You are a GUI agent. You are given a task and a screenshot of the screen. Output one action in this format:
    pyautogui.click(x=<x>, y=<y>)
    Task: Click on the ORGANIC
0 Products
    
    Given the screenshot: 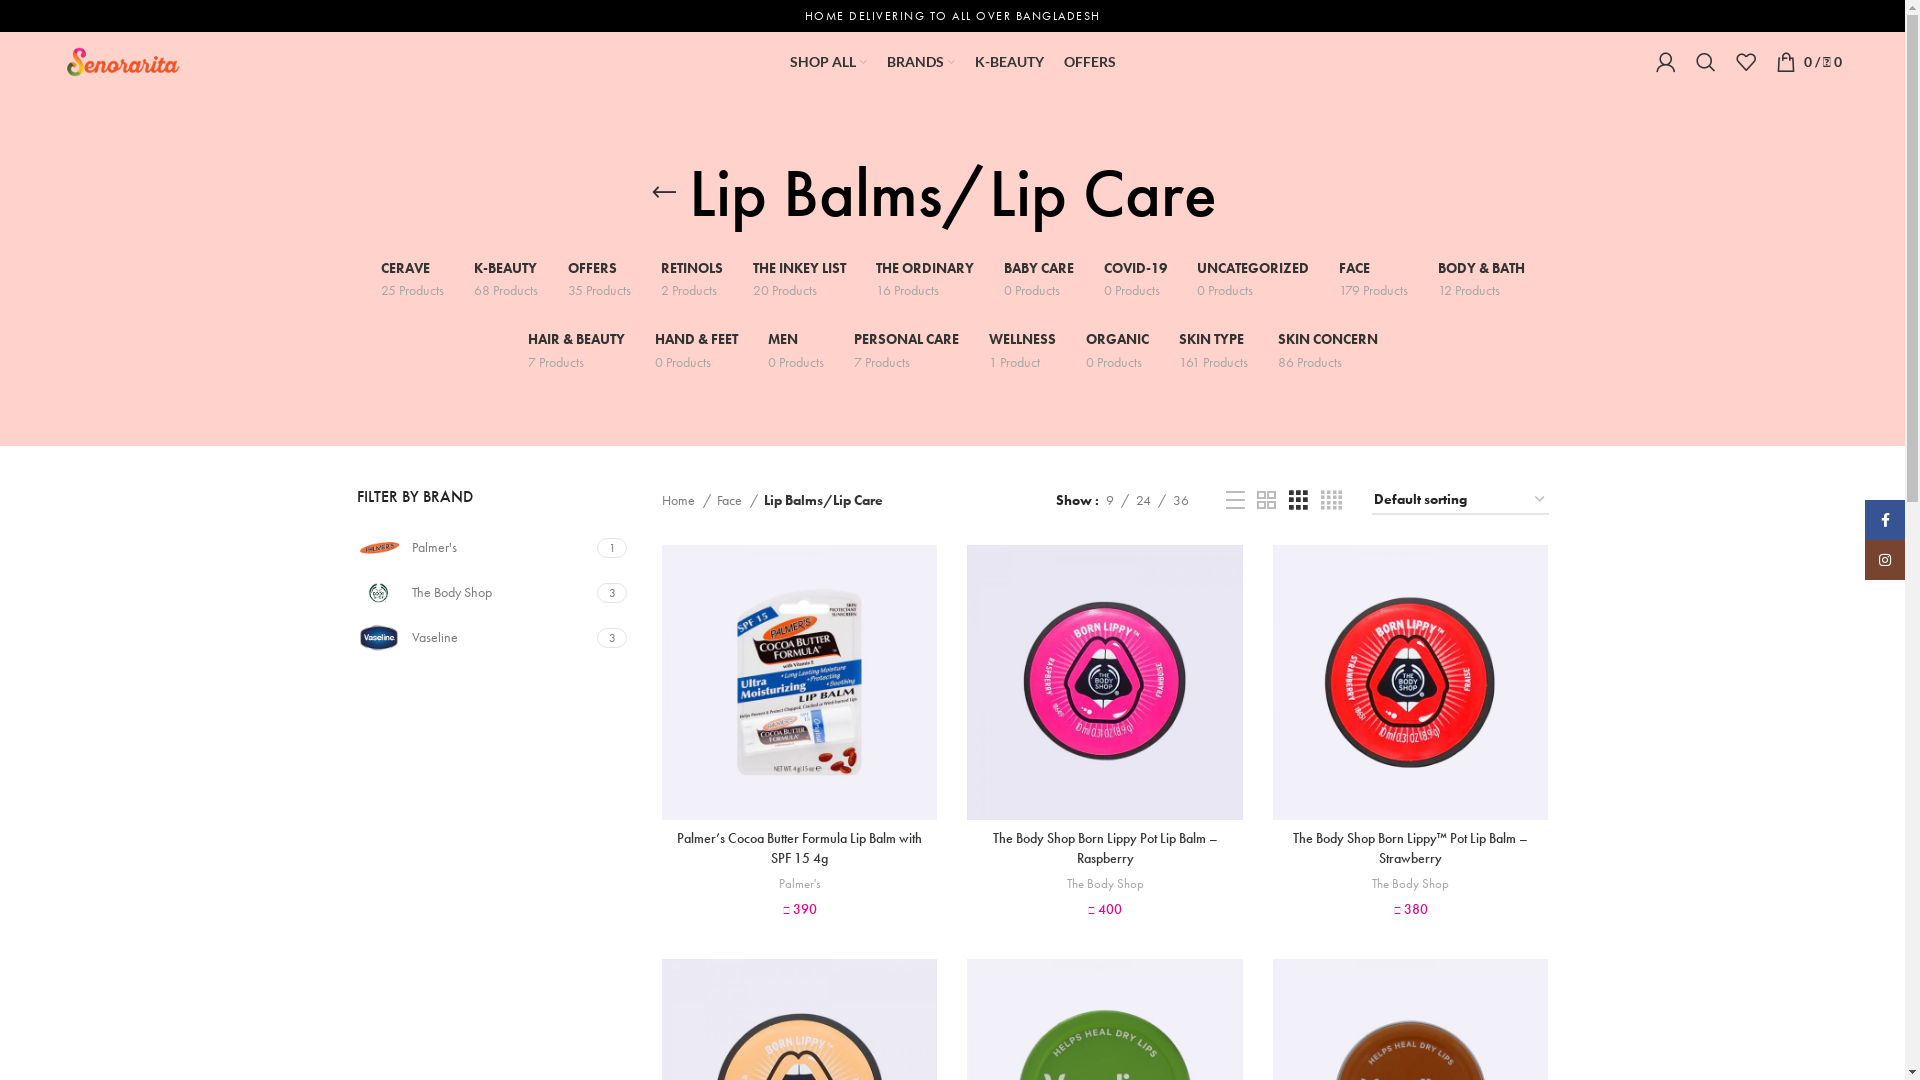 What is the action you would take?
    pyautogui.click(x=1118, y=350)
    